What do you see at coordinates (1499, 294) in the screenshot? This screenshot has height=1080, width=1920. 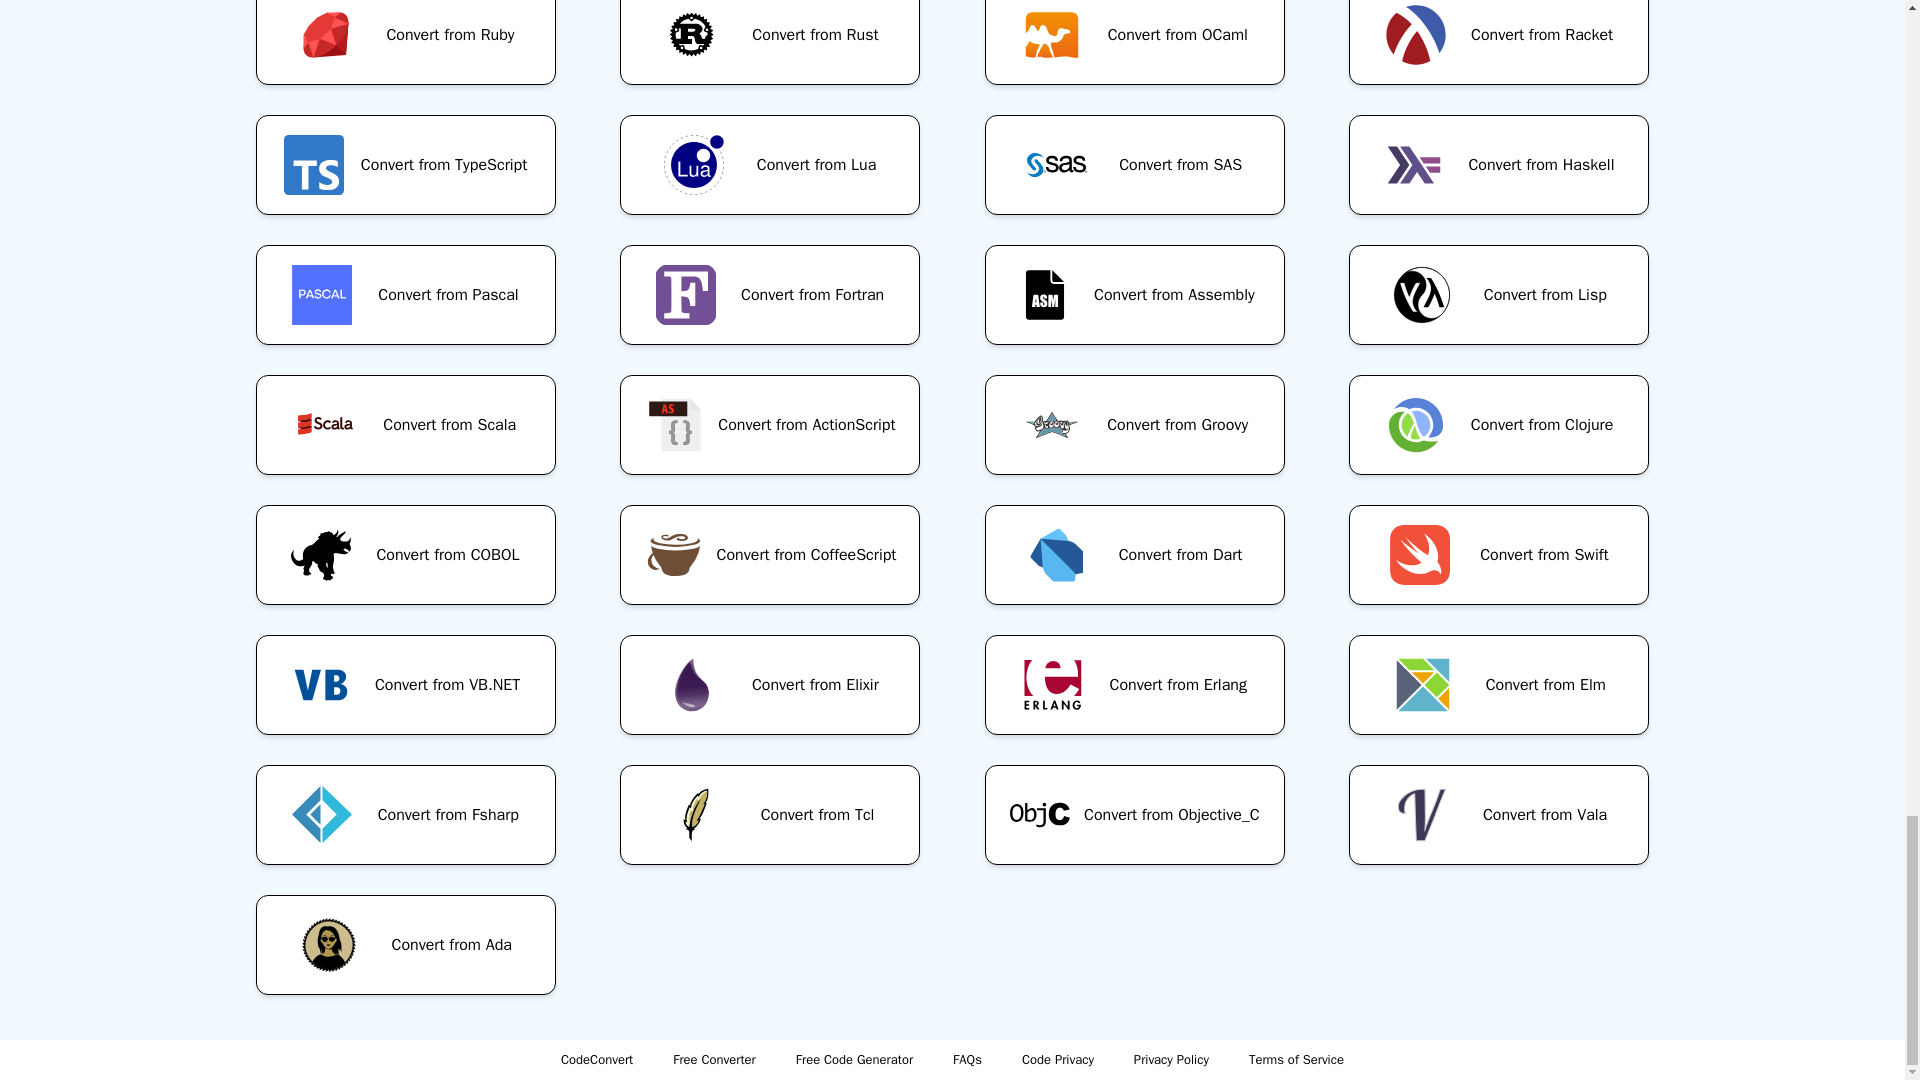 I see `Convert from Lisp` at bounding box center [1499, 294].